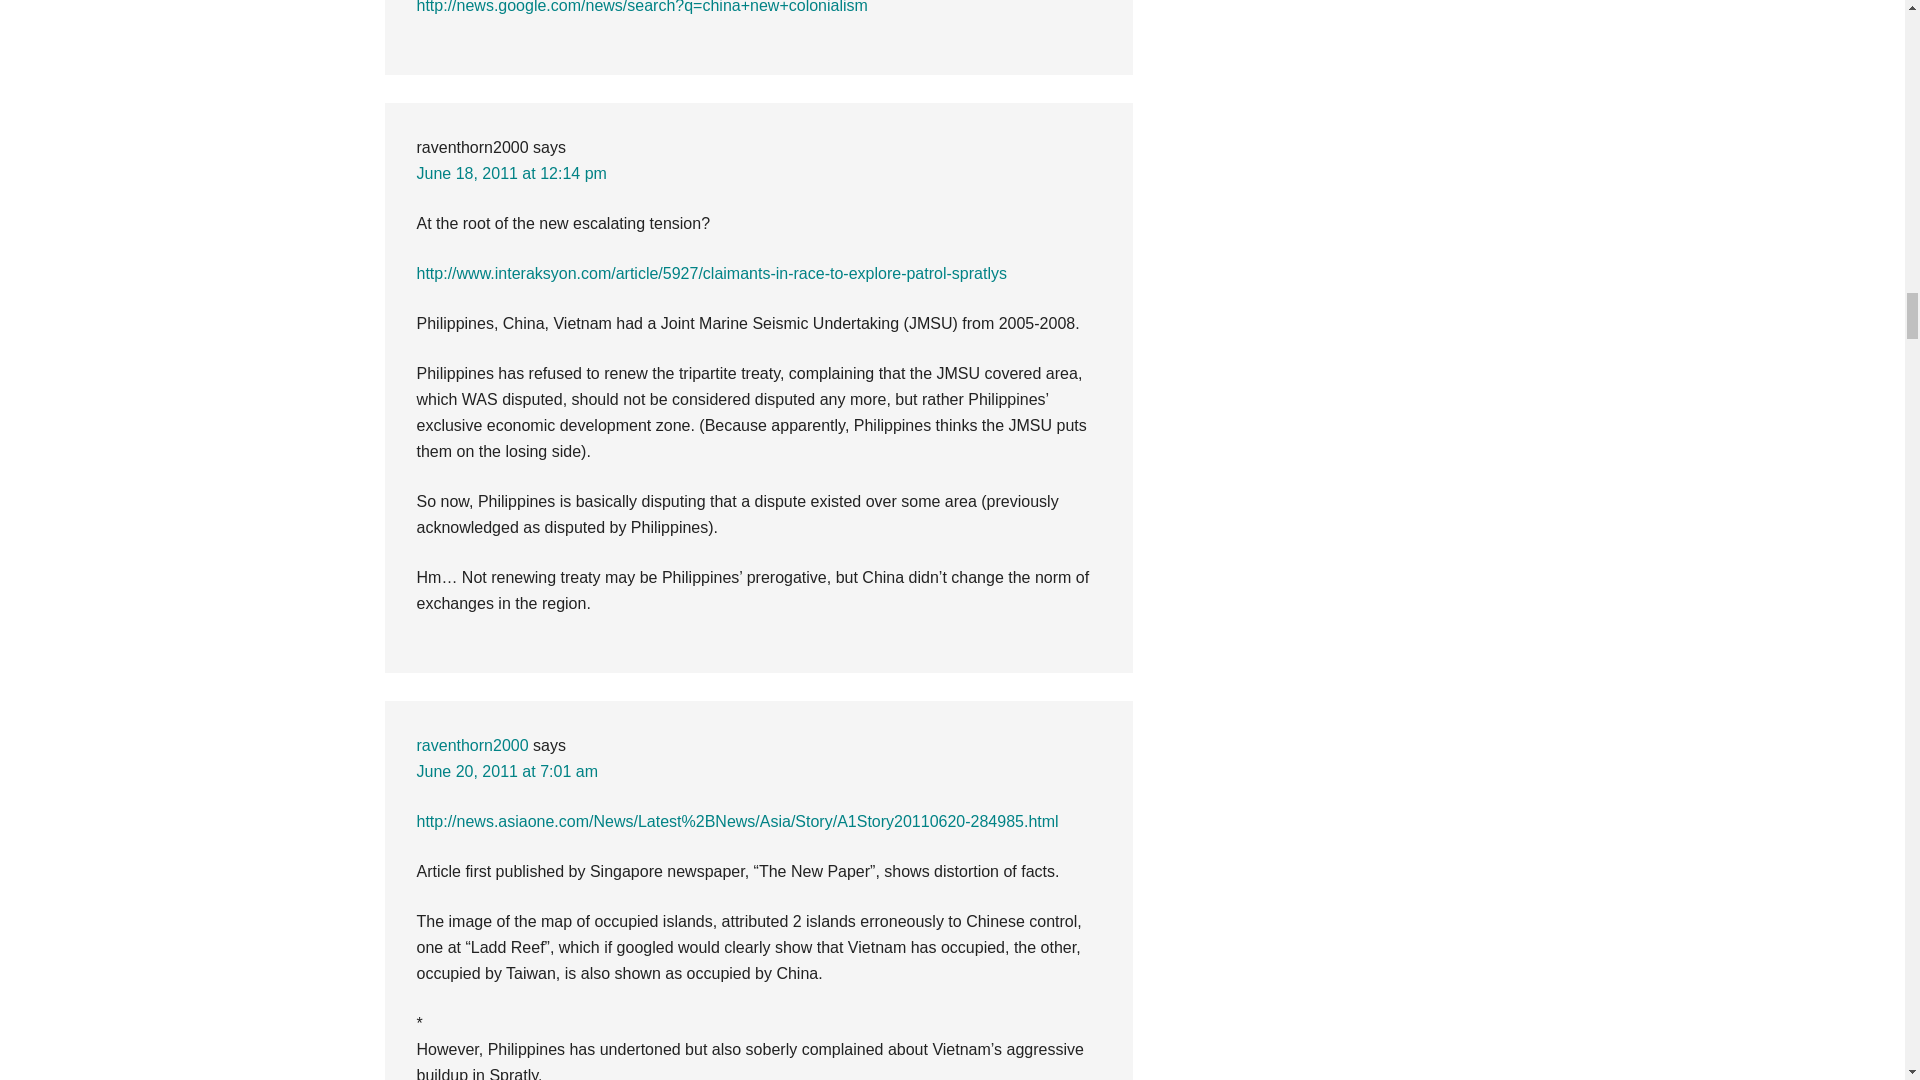 The height and width of the screenshot is (1080, 1920). Describe the element at coordinates (472, 744) in the screenshot. I see `raventhorn2000` at that location.